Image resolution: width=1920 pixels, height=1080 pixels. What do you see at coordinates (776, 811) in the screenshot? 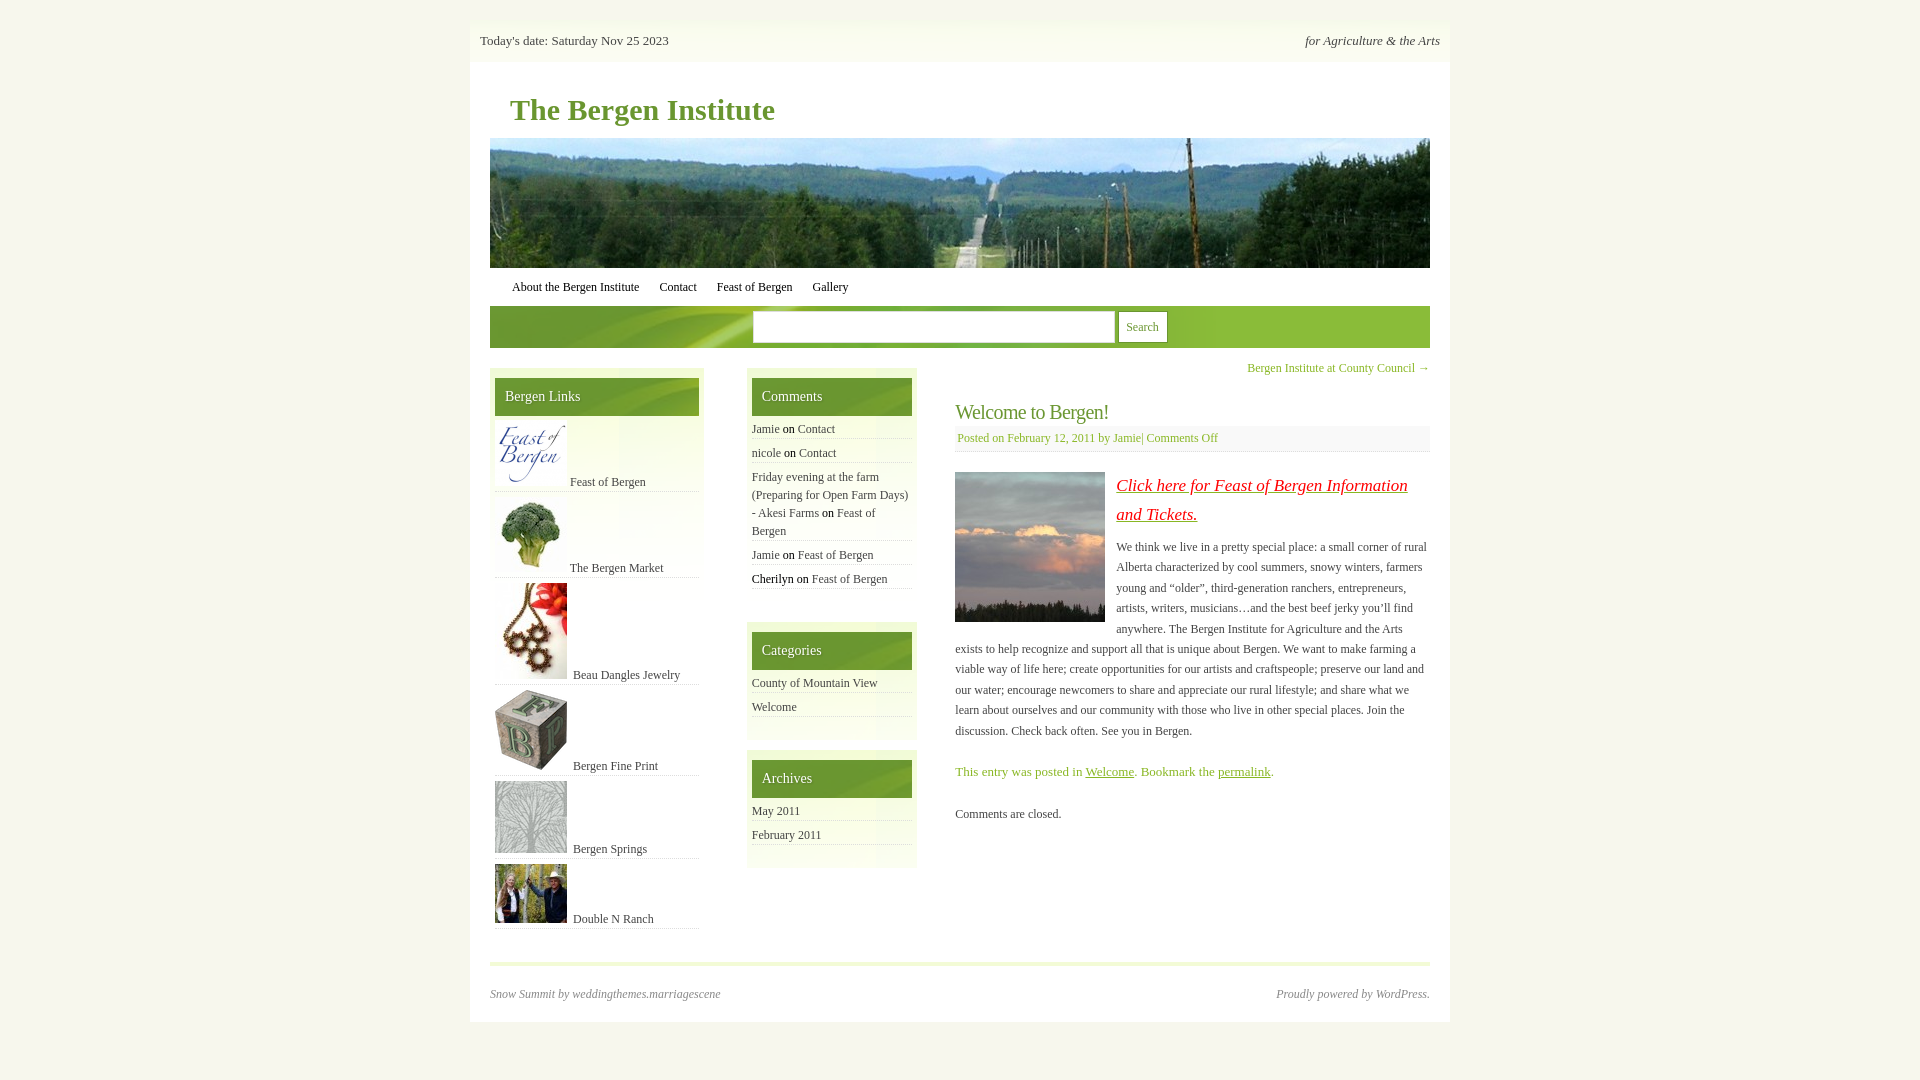
I see `May 2011` at bounding box center [776, 811].